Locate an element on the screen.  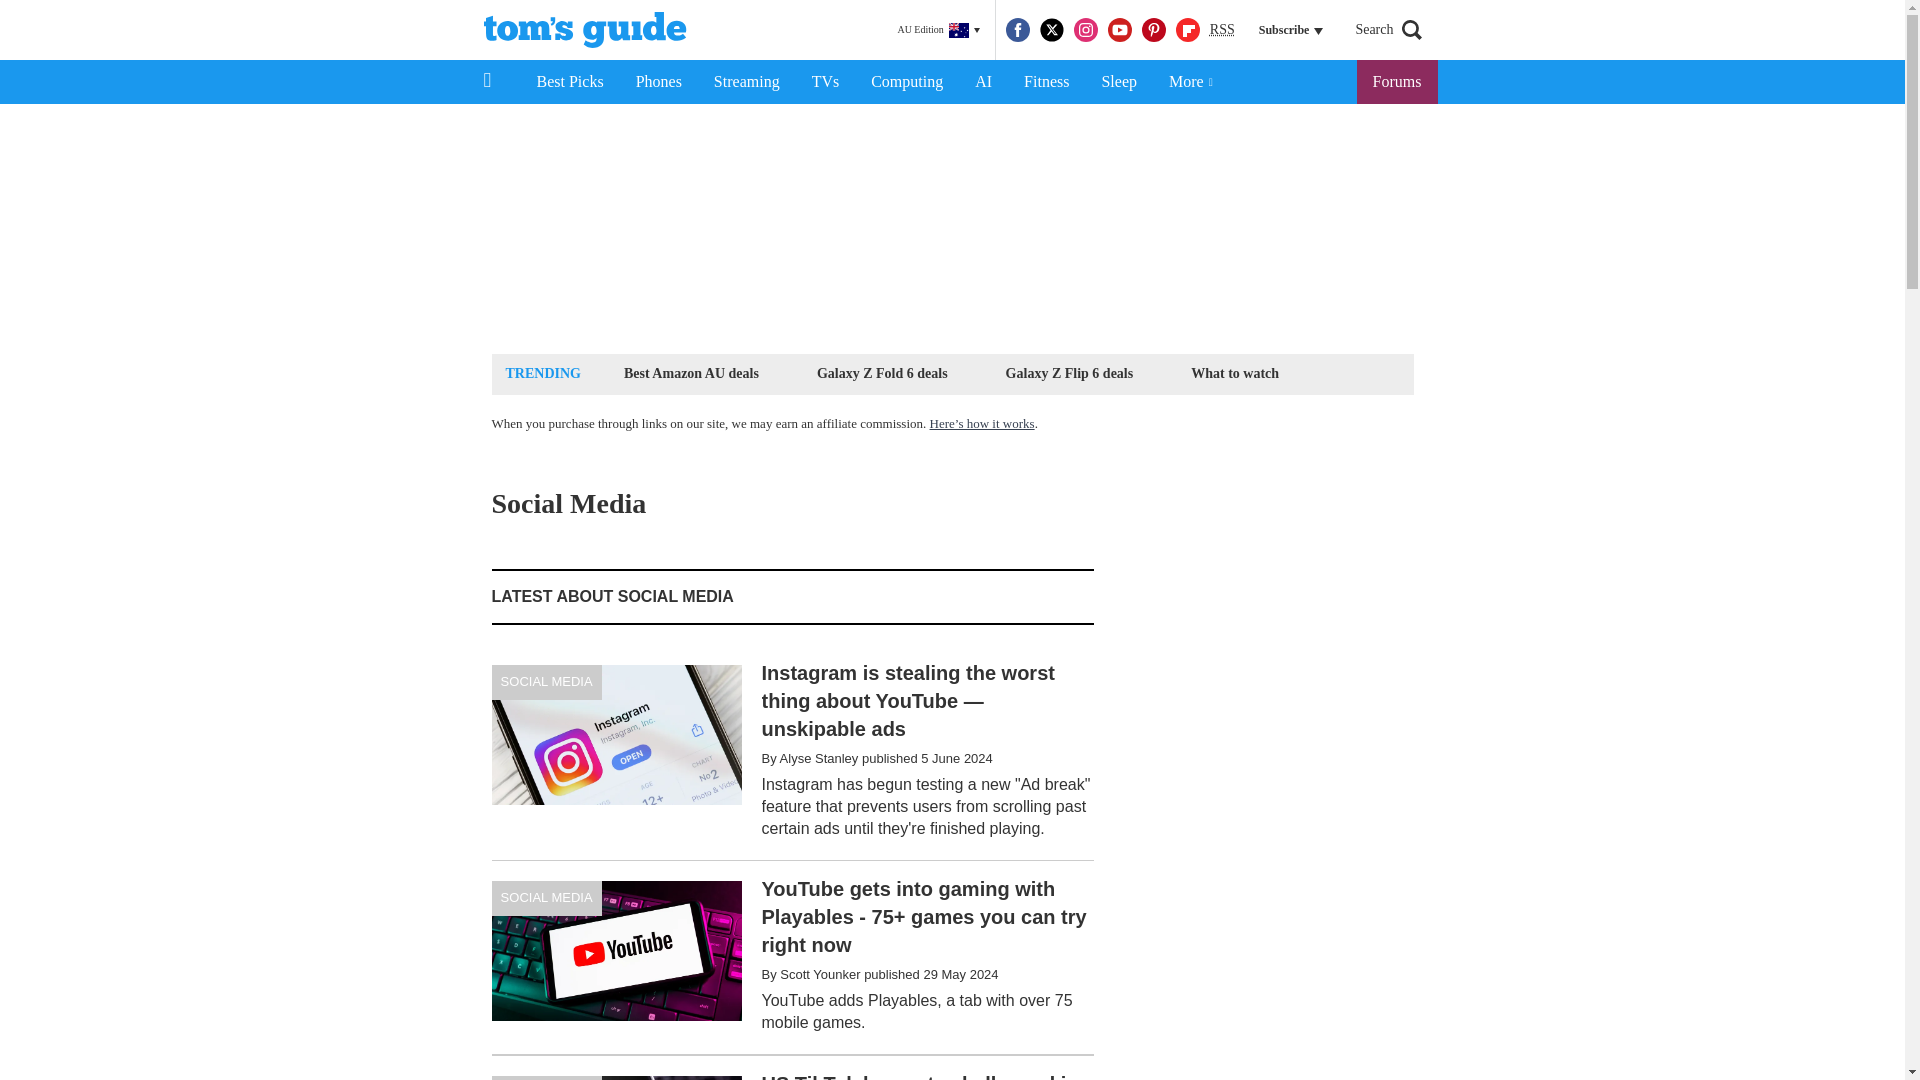
Sleep is located at coordinates (1118, 82).